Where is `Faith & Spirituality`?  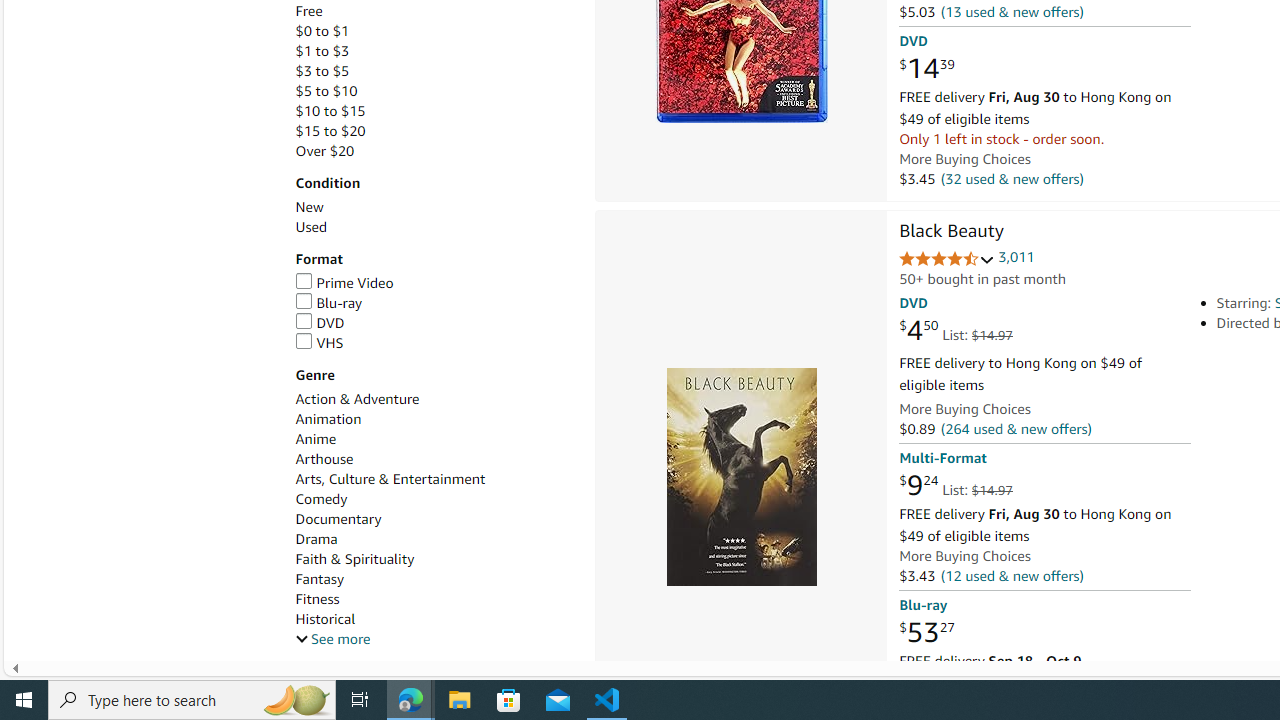 Faith & Spirituality is located at coordinates (434, 559).